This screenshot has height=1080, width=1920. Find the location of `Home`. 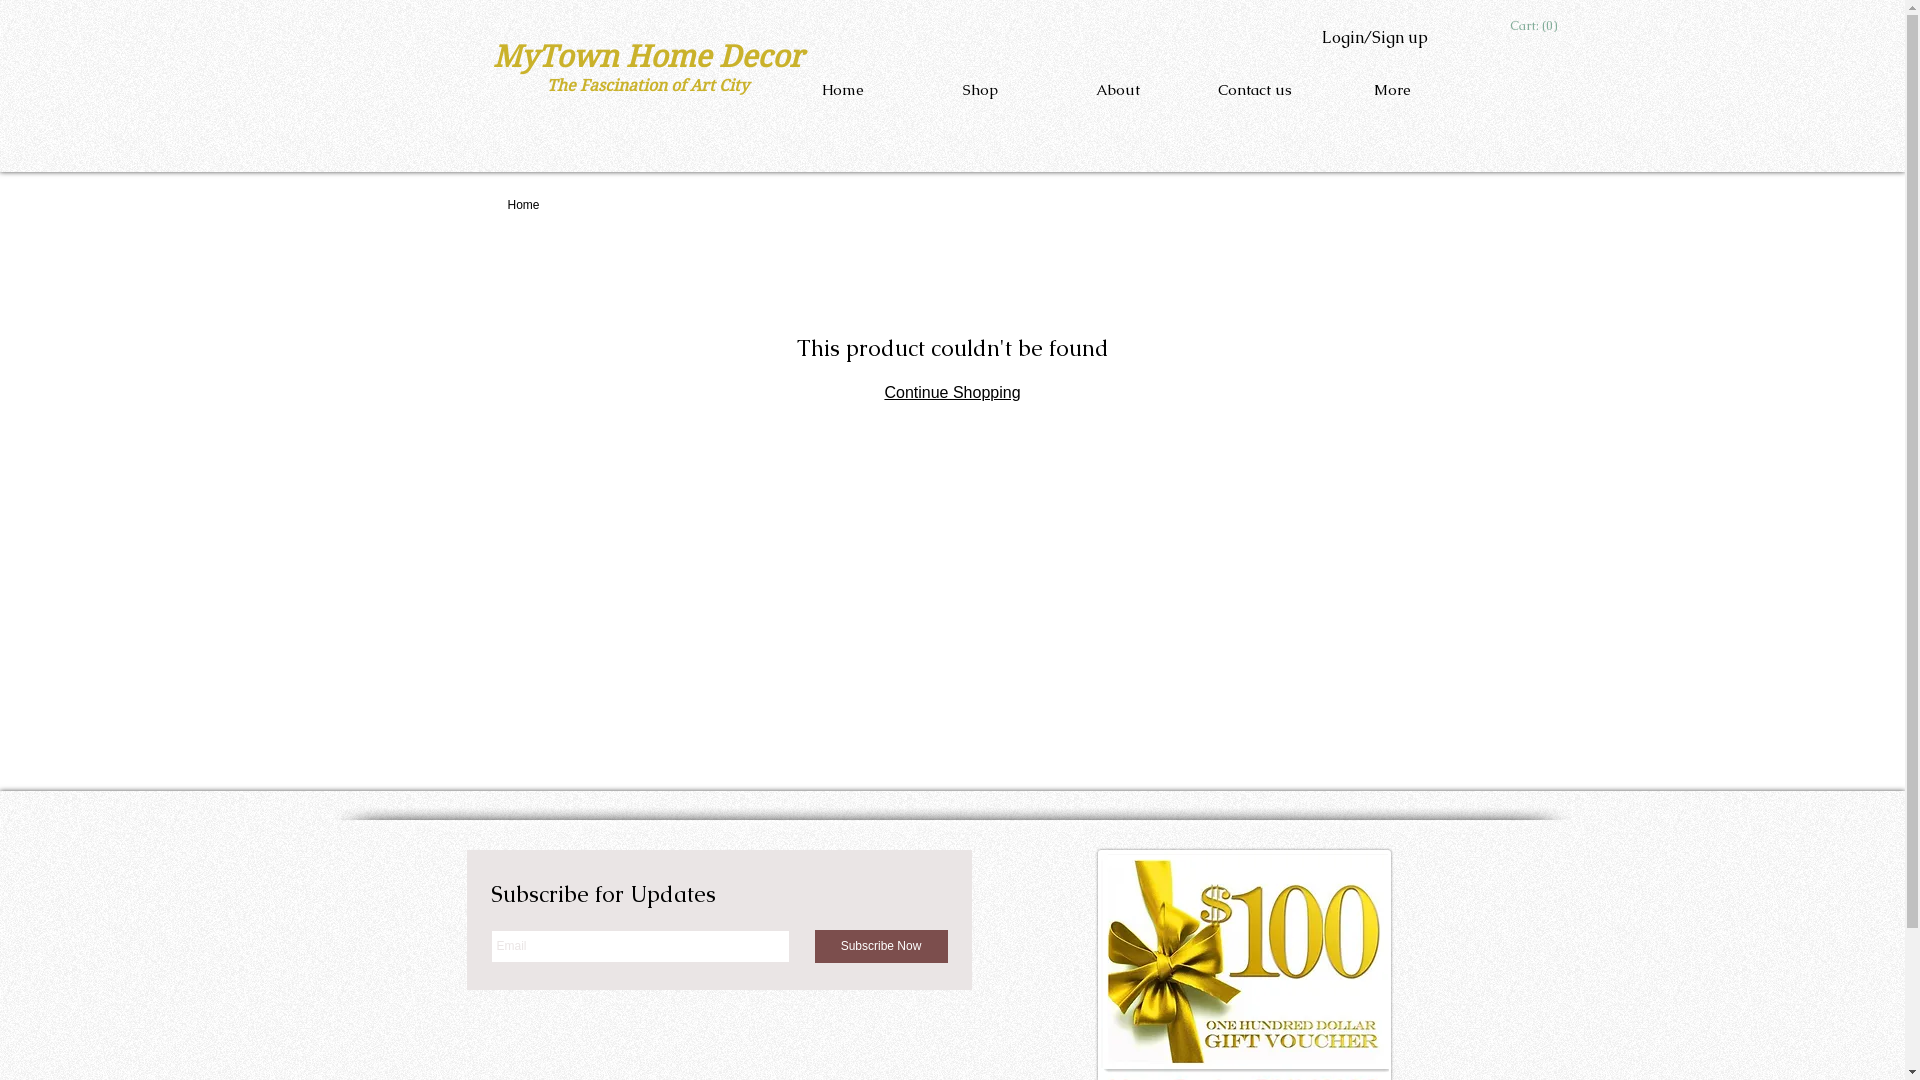

Home is located at coordinates (843, 90).